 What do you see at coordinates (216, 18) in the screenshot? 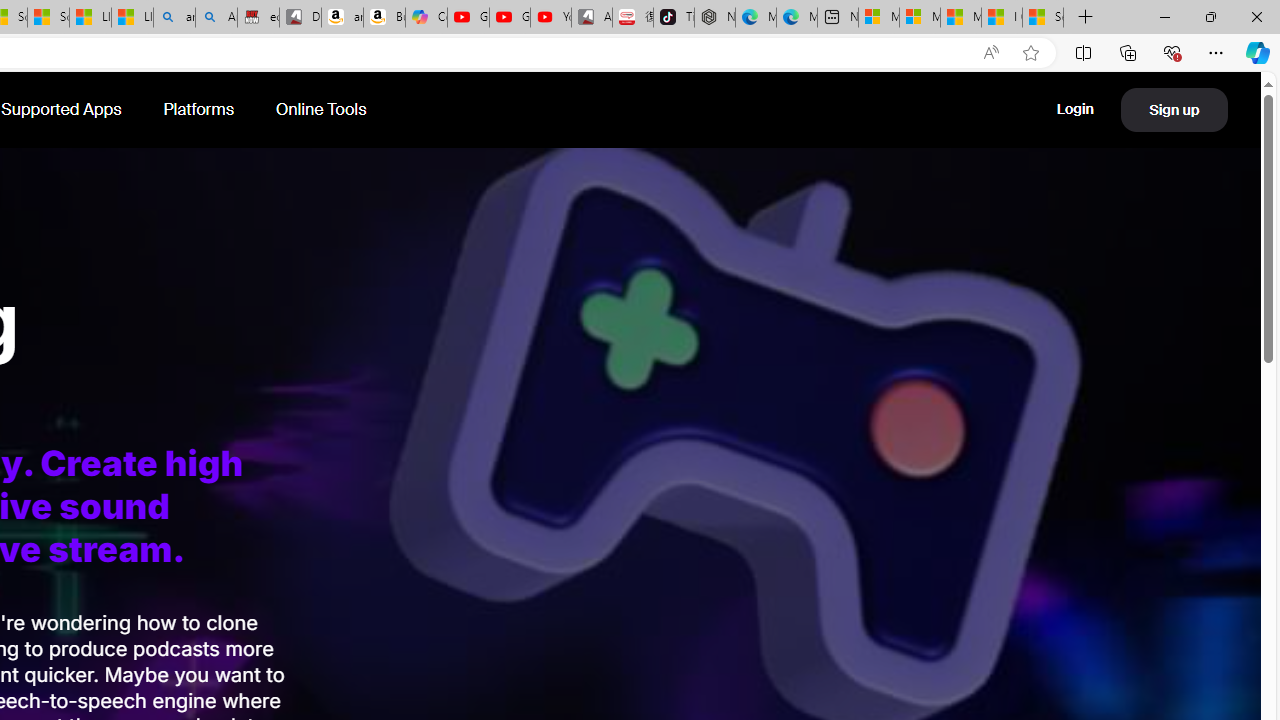
I see `Amazon Echo Dot PNG - Search Images` at bounding box center [216, 18].